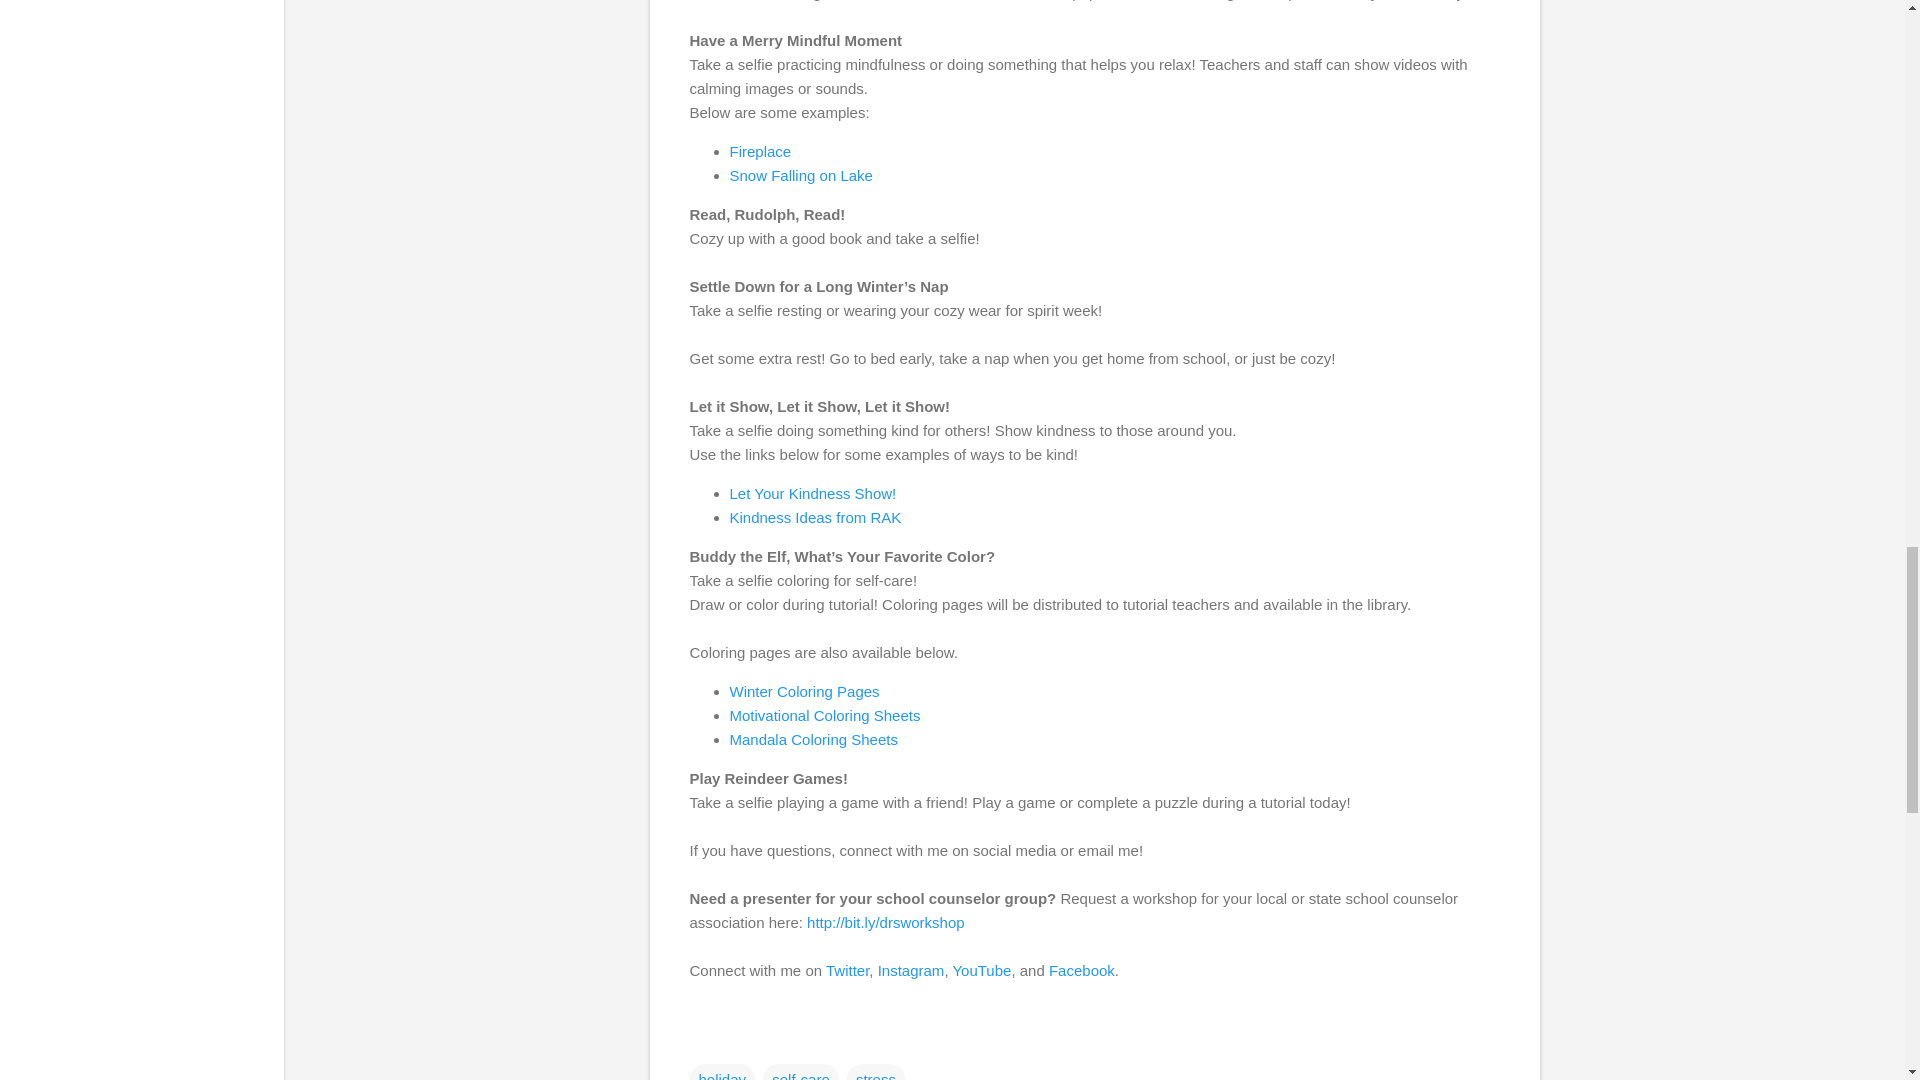  I want to click on Motivational Coloring Sheets , so click(827, 715).